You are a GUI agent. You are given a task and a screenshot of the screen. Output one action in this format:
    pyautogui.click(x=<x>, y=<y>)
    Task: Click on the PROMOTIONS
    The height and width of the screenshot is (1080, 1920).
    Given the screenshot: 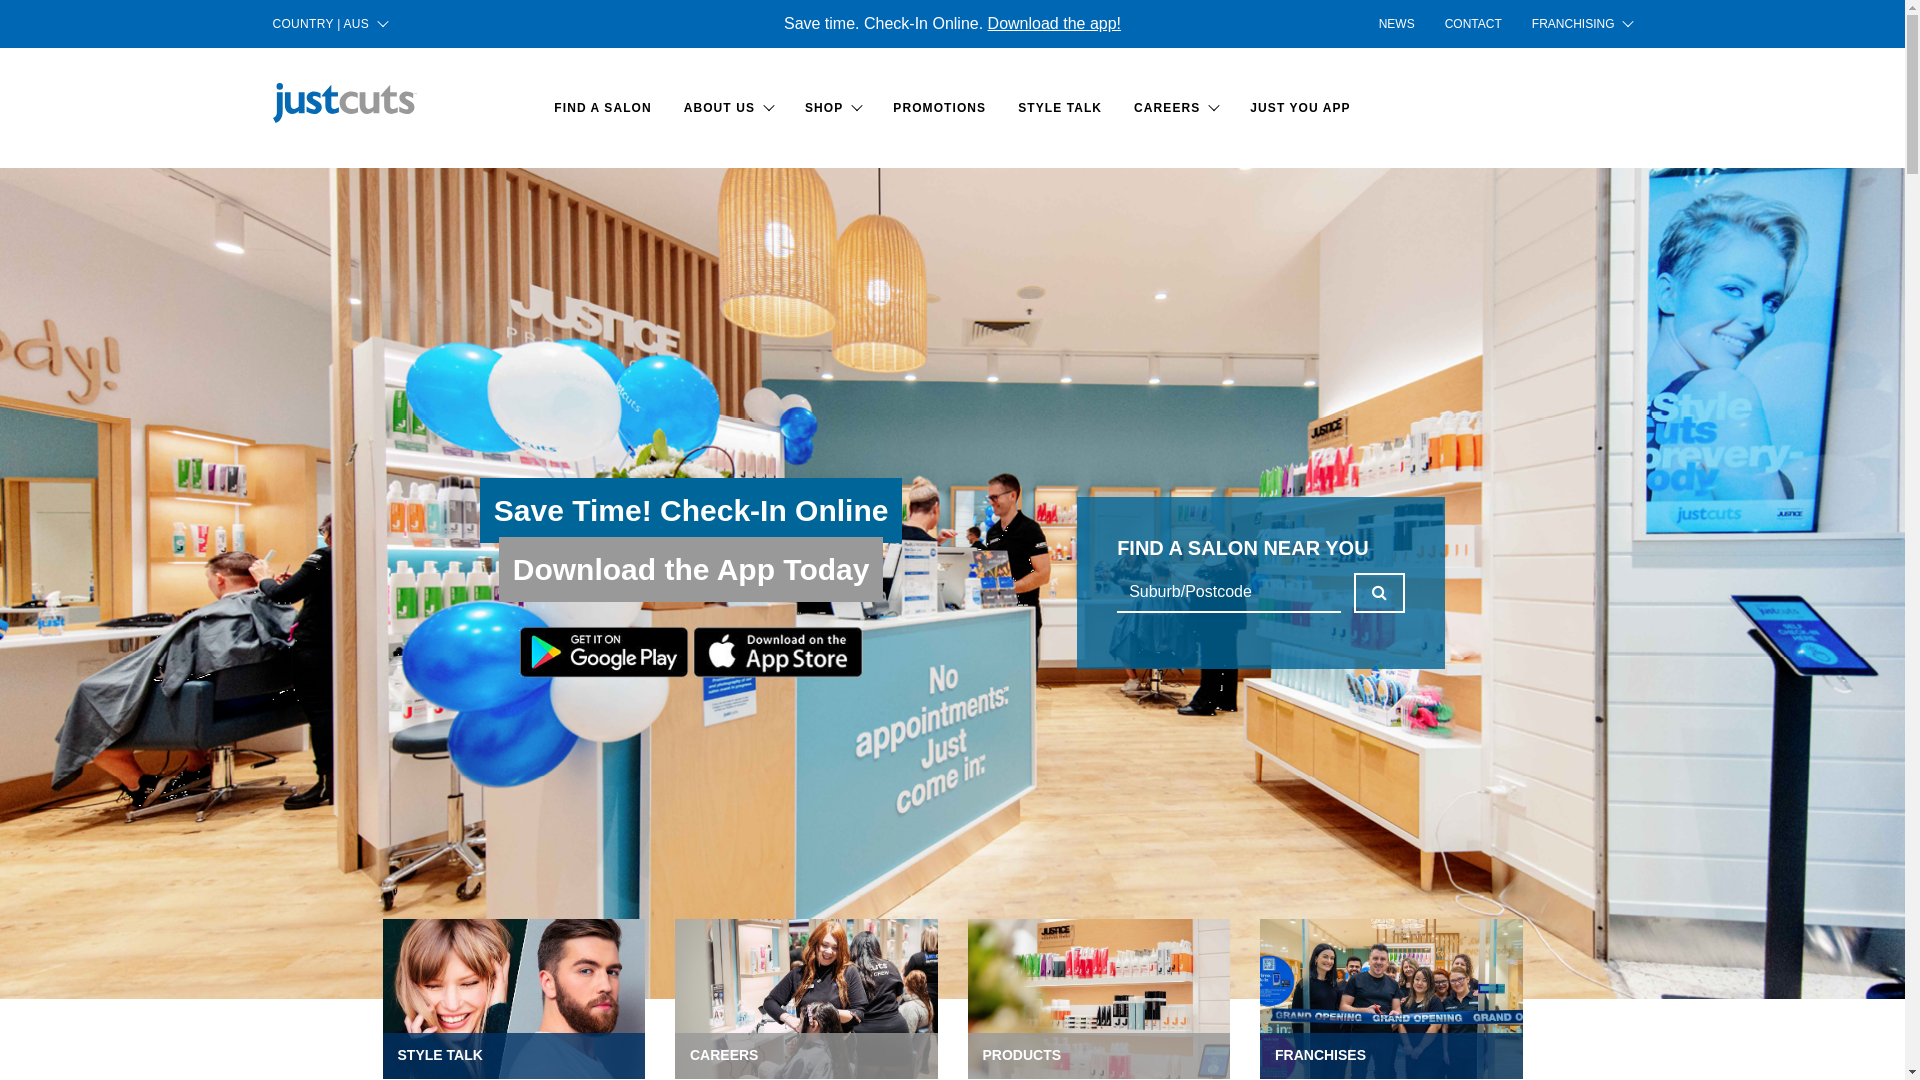 What is the action you would take?
    pyautogui.click(x=940, y=108)
    